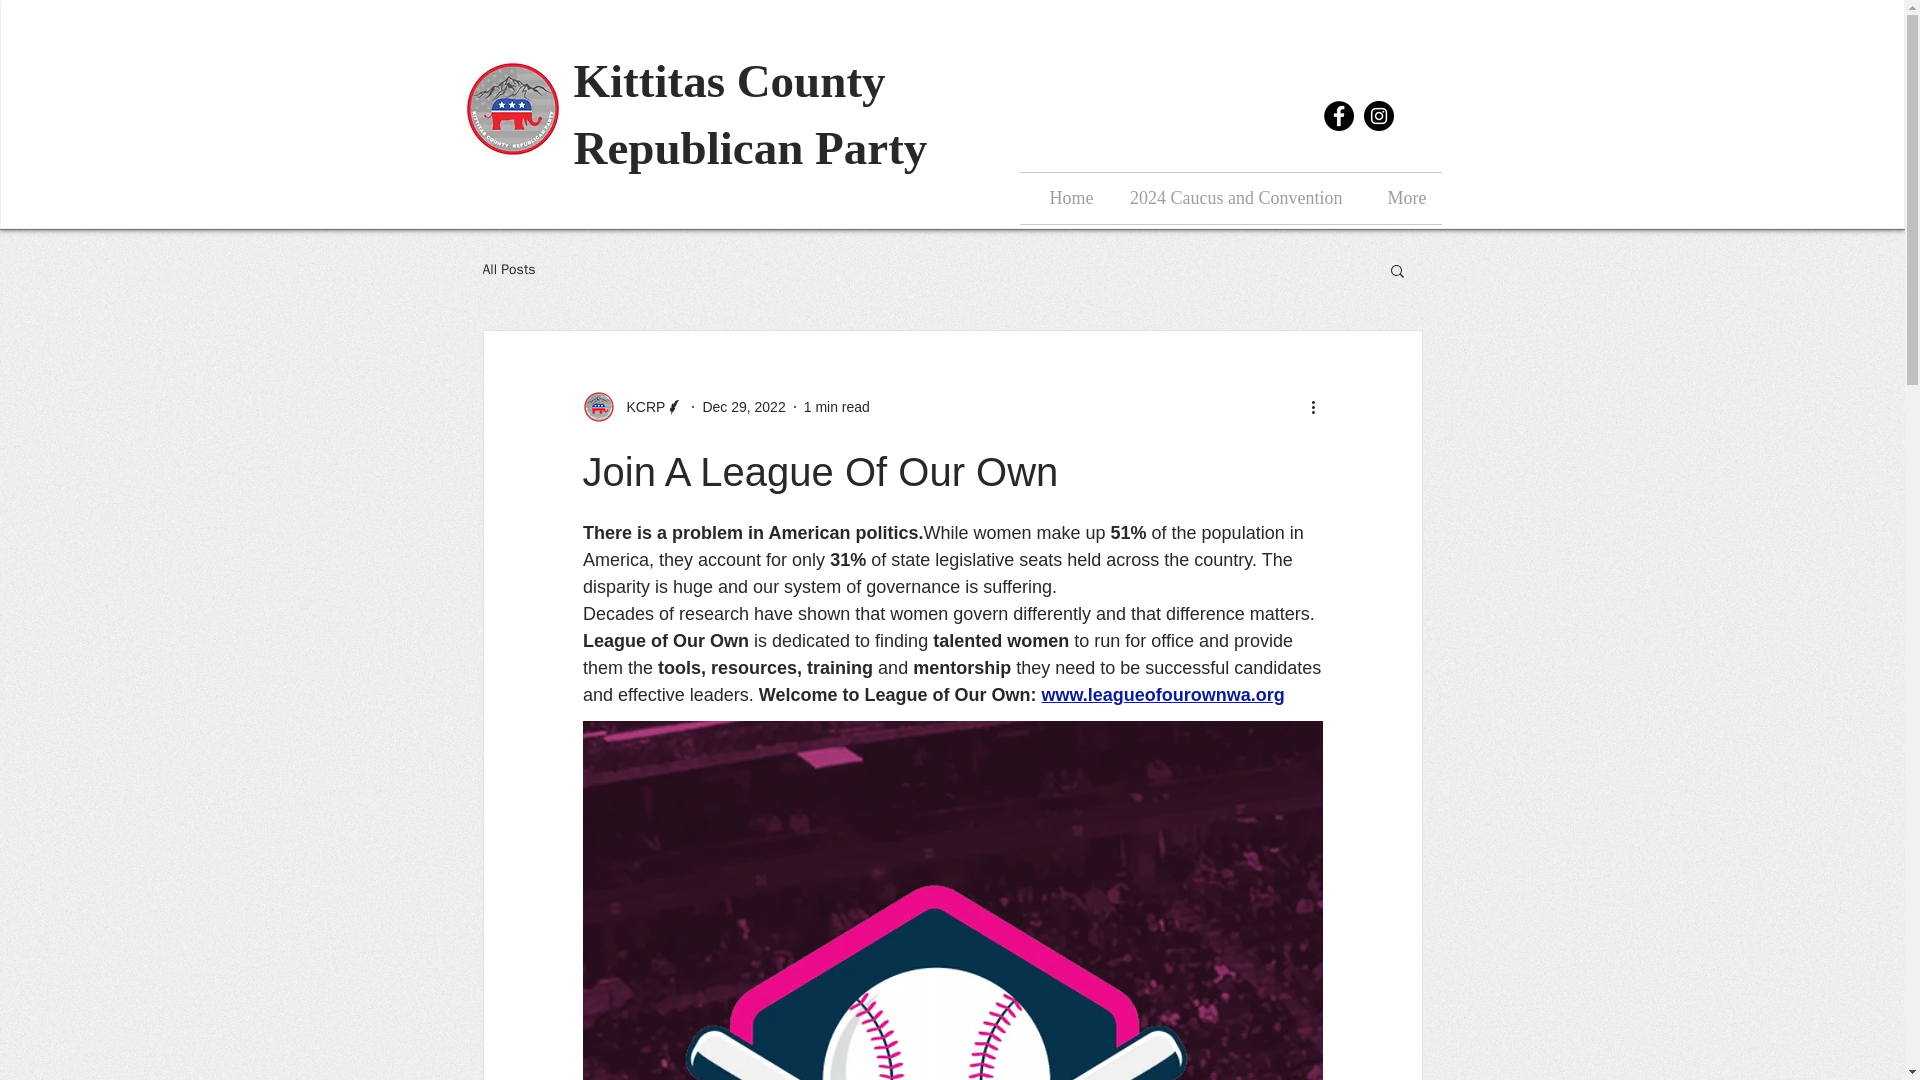  What do you see at coordinates (1064, 198) in the screenshot?
I see `Home` at bounding box center [1064, 198].